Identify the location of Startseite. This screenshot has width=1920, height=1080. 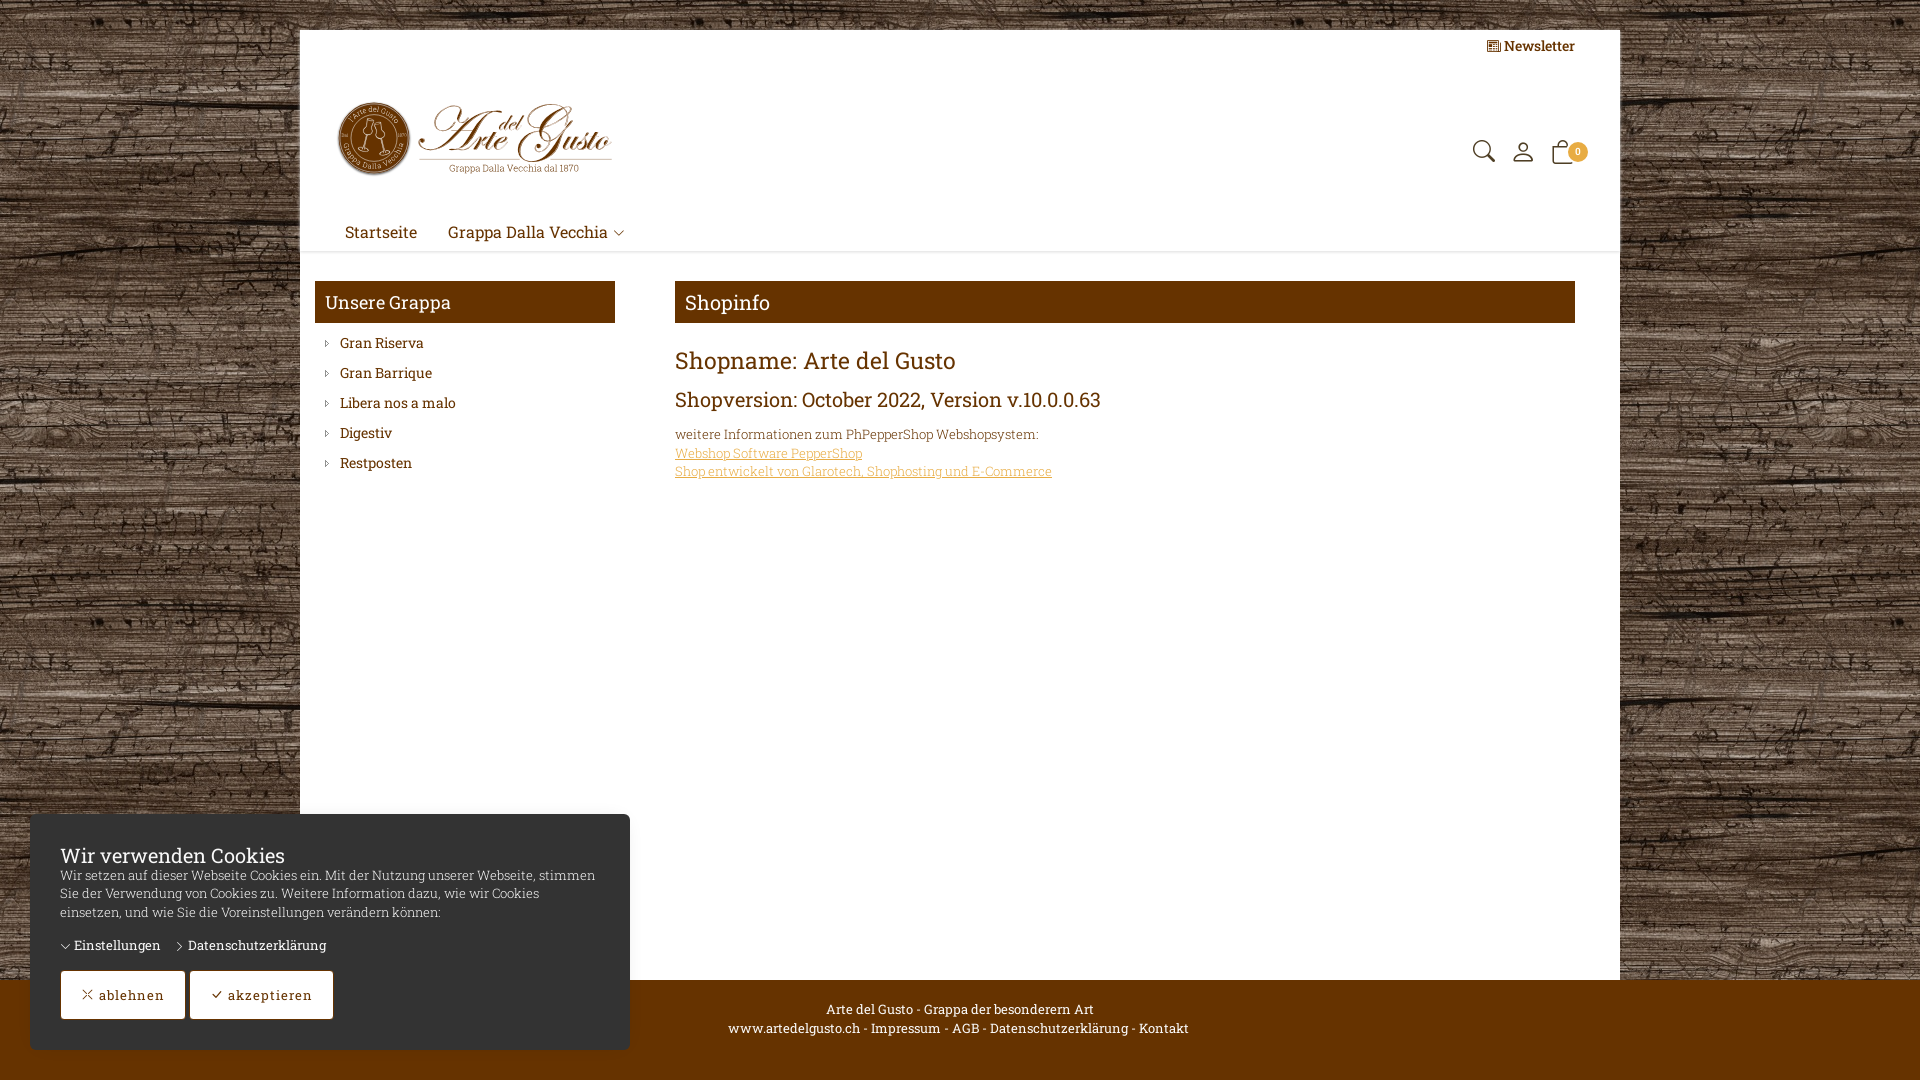
(382, 232).